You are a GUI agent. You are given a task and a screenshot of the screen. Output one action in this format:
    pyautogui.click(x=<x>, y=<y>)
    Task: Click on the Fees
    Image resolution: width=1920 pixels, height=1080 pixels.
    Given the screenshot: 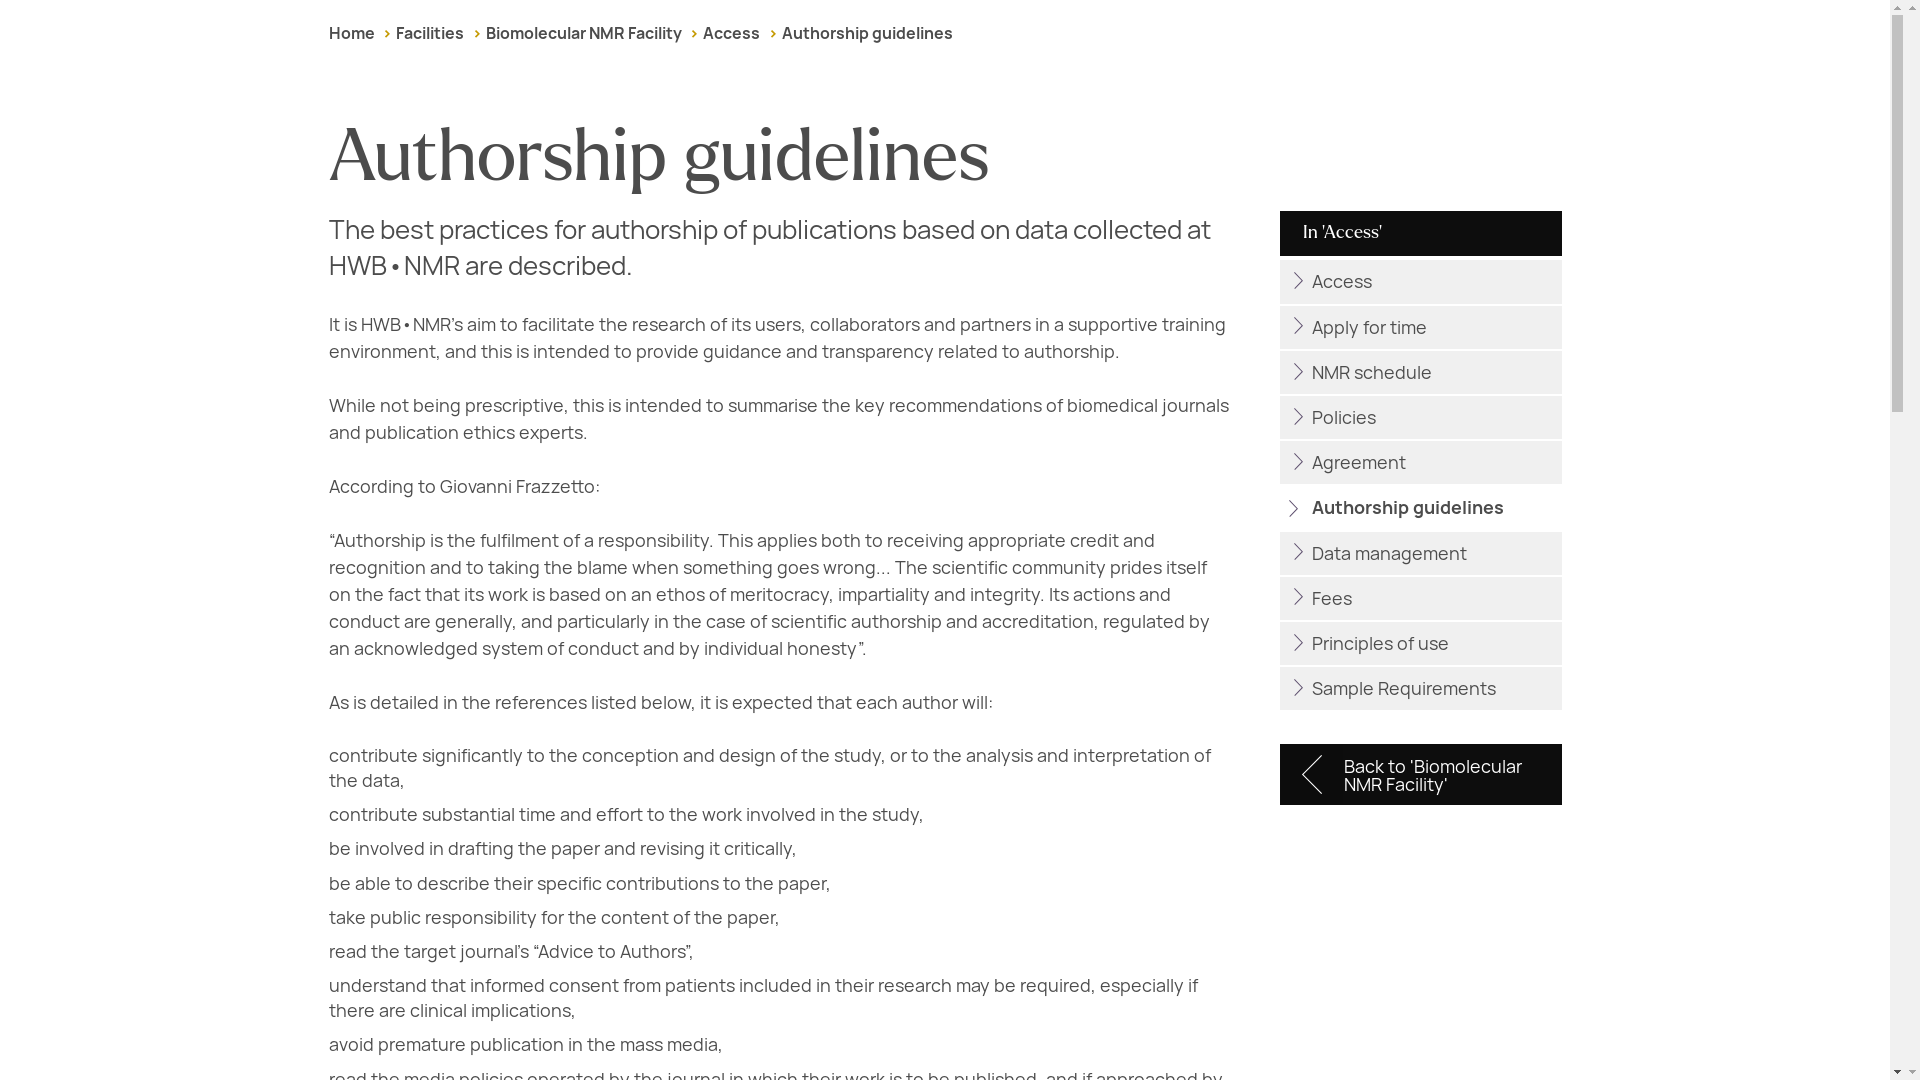 What is the action you would take?
    pyautogui.click(x=1420, y=598)
    